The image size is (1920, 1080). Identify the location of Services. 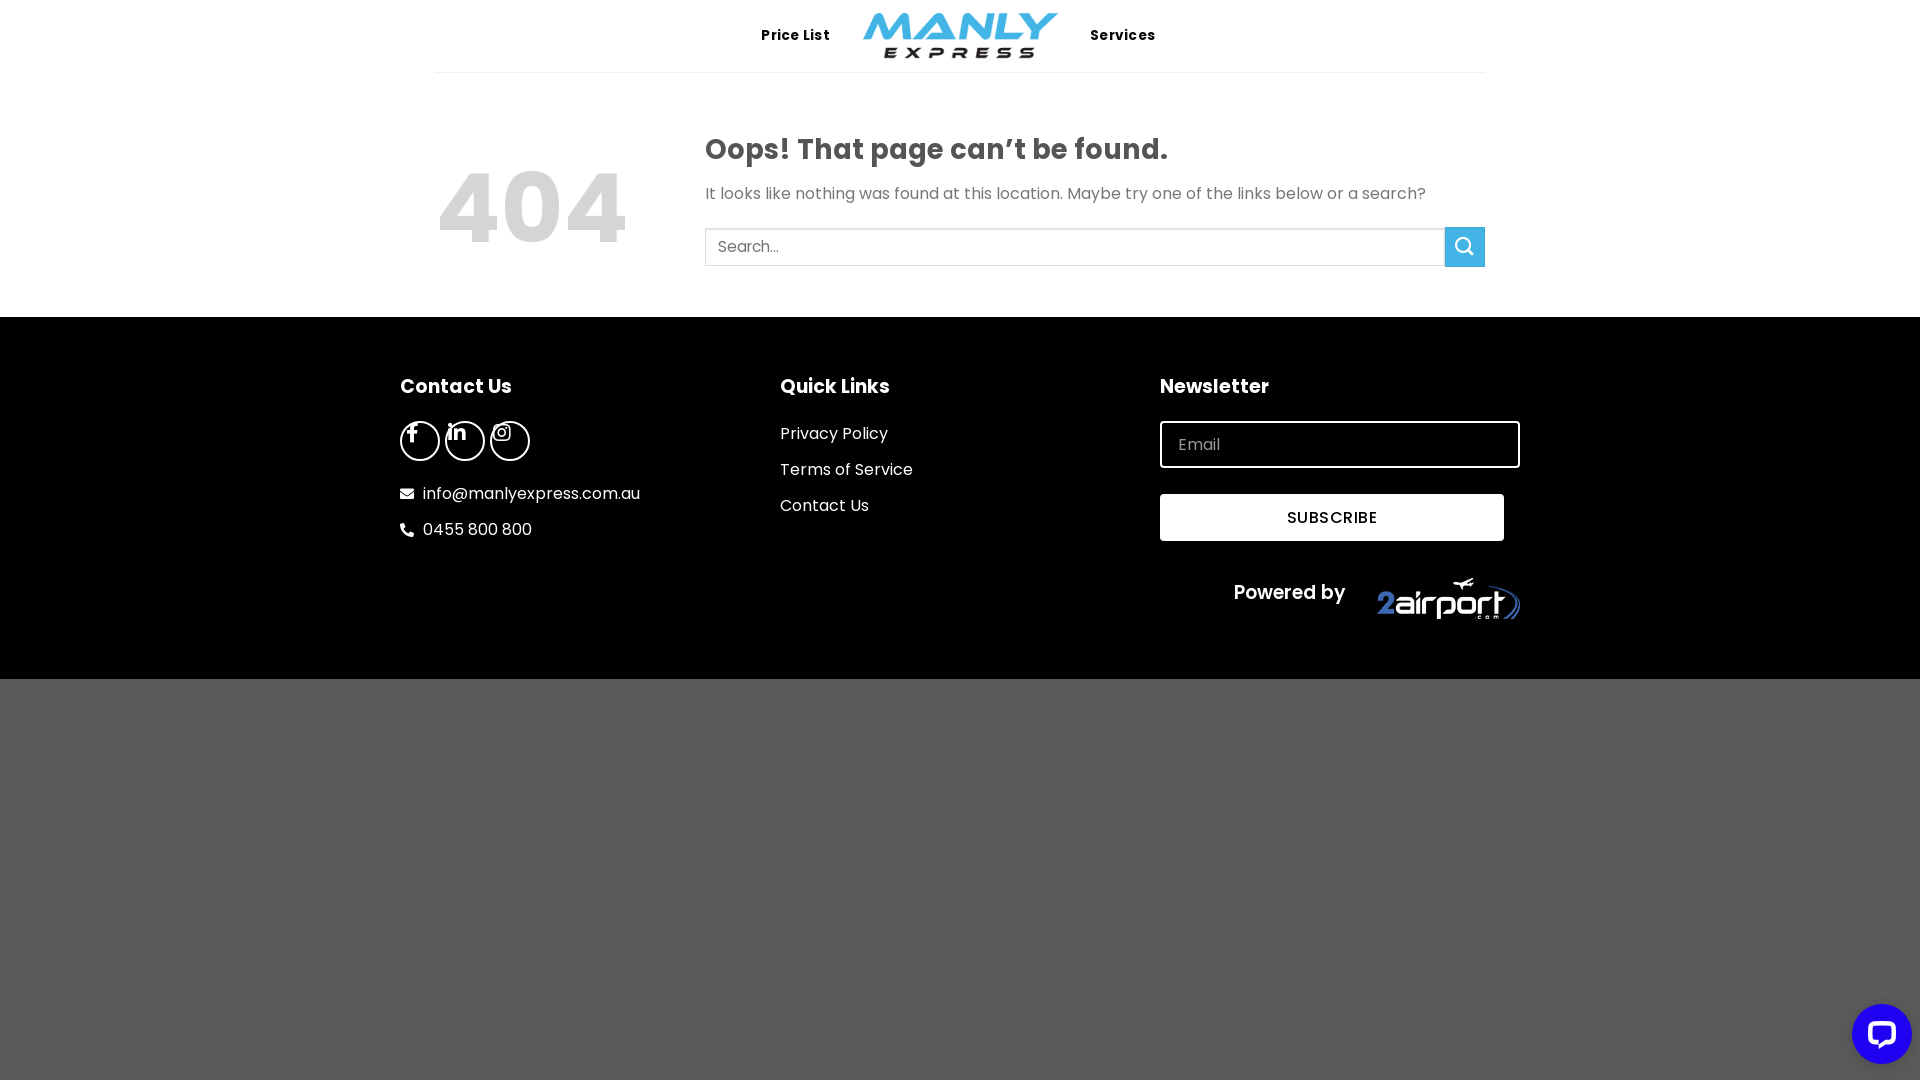
(1122, 36).